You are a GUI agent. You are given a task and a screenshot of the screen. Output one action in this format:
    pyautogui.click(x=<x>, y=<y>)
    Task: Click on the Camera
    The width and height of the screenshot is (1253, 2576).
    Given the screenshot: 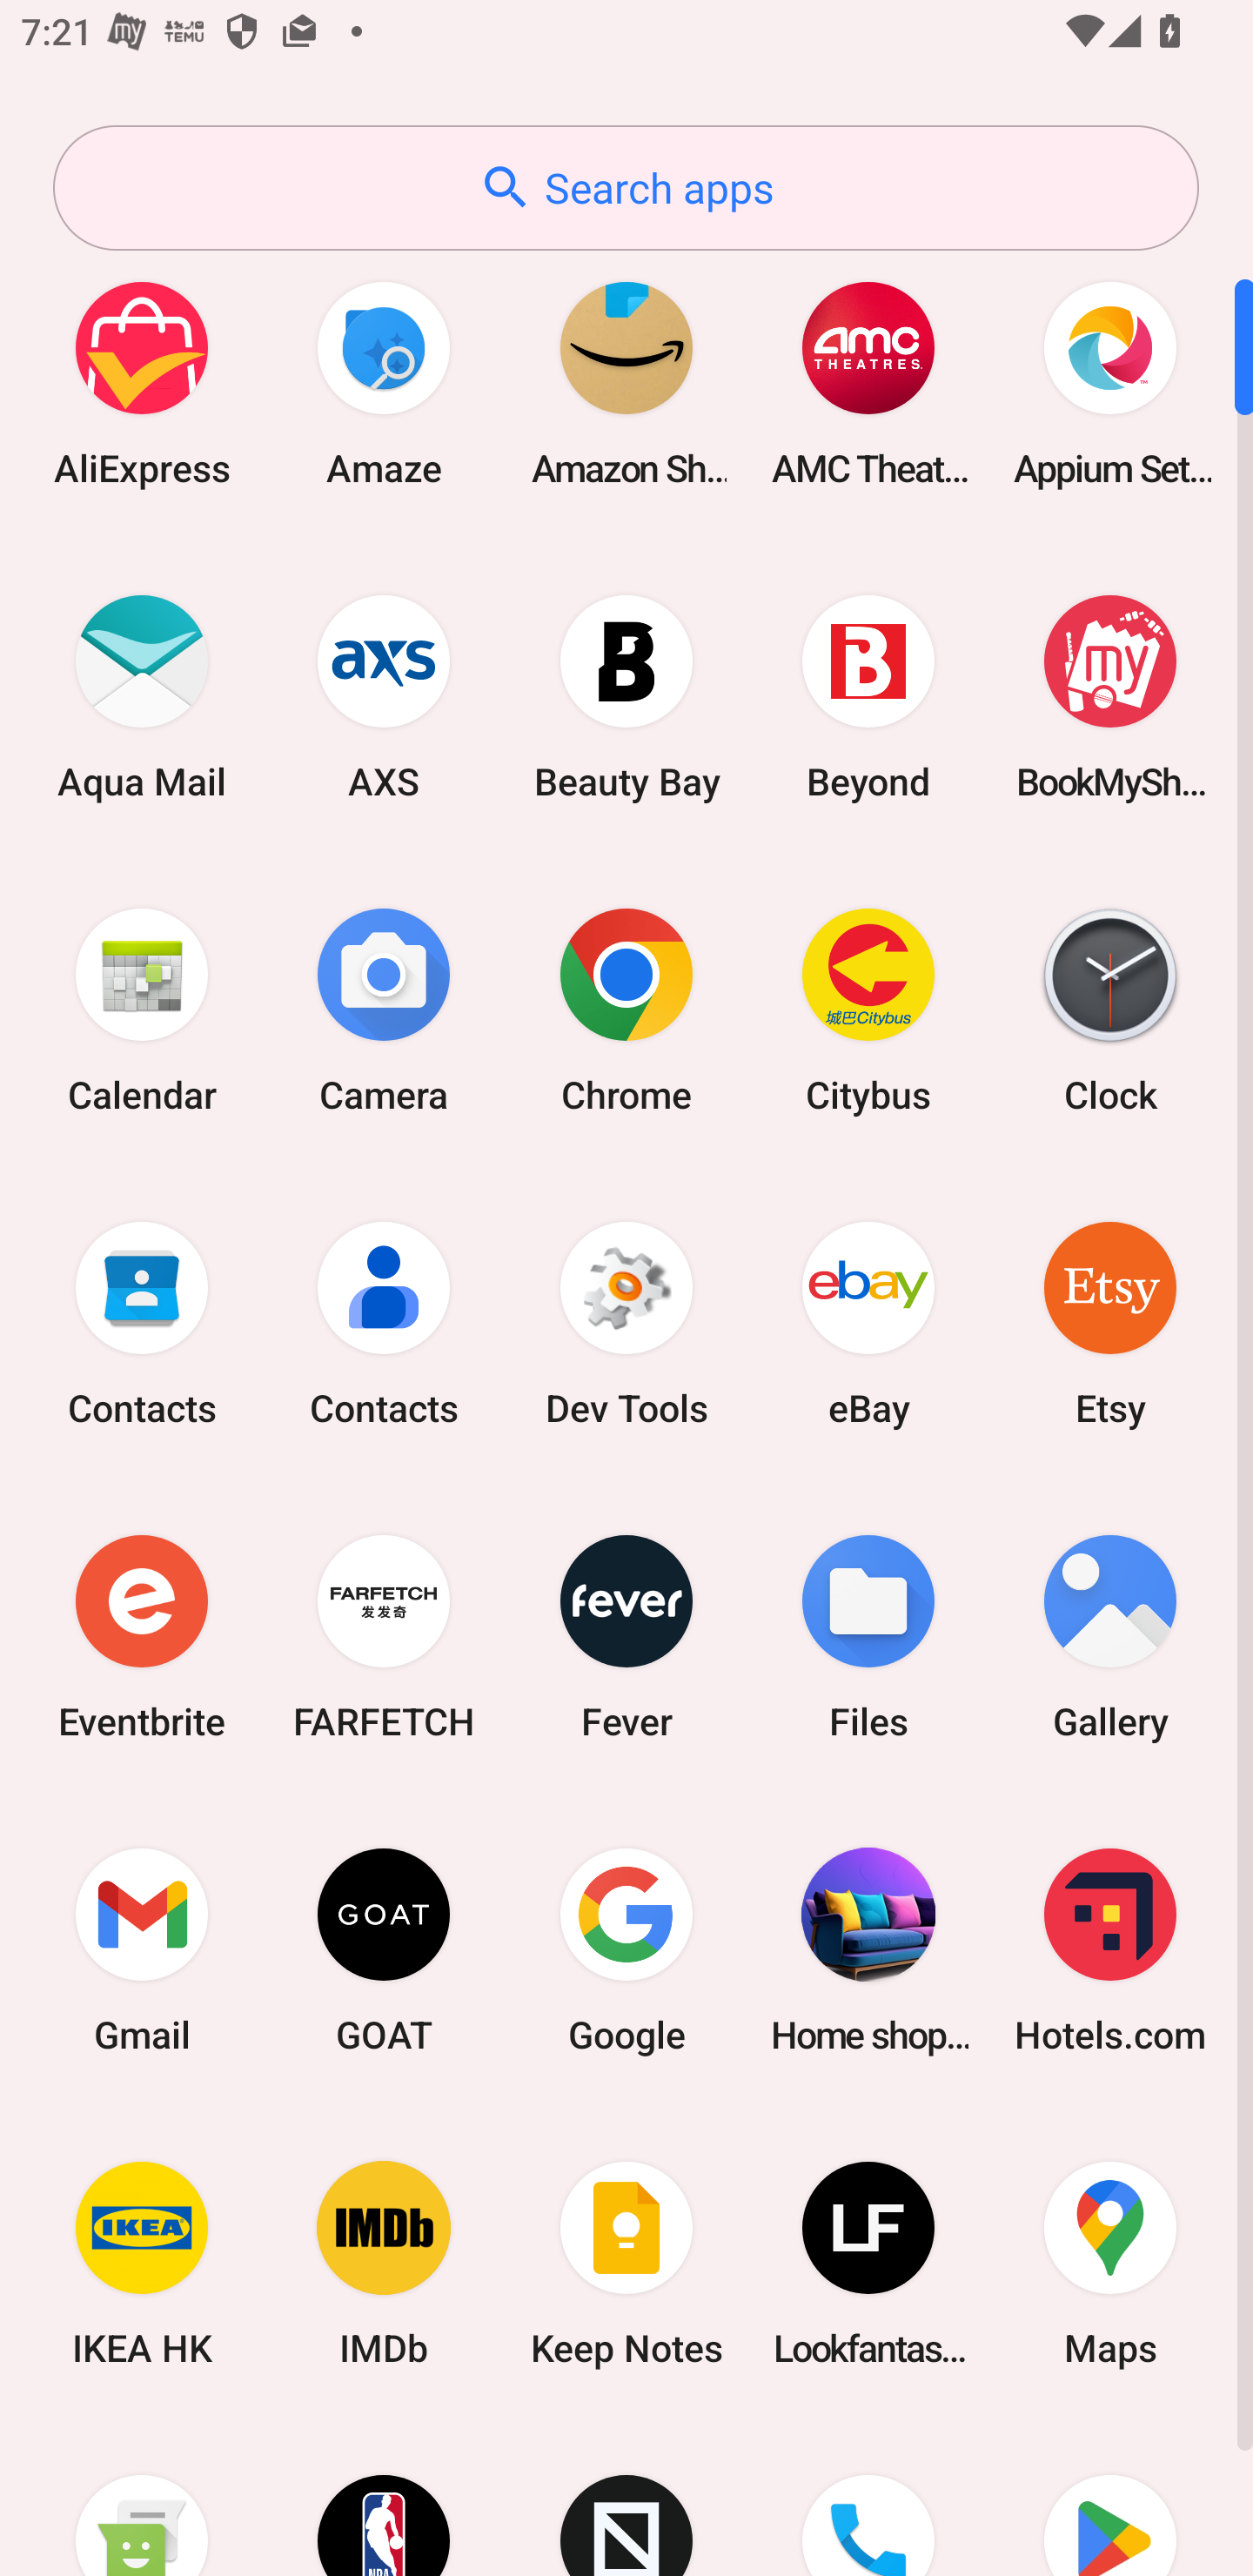 What is the action you would take?
    pyautogui.click(x=384, y=1010)
    